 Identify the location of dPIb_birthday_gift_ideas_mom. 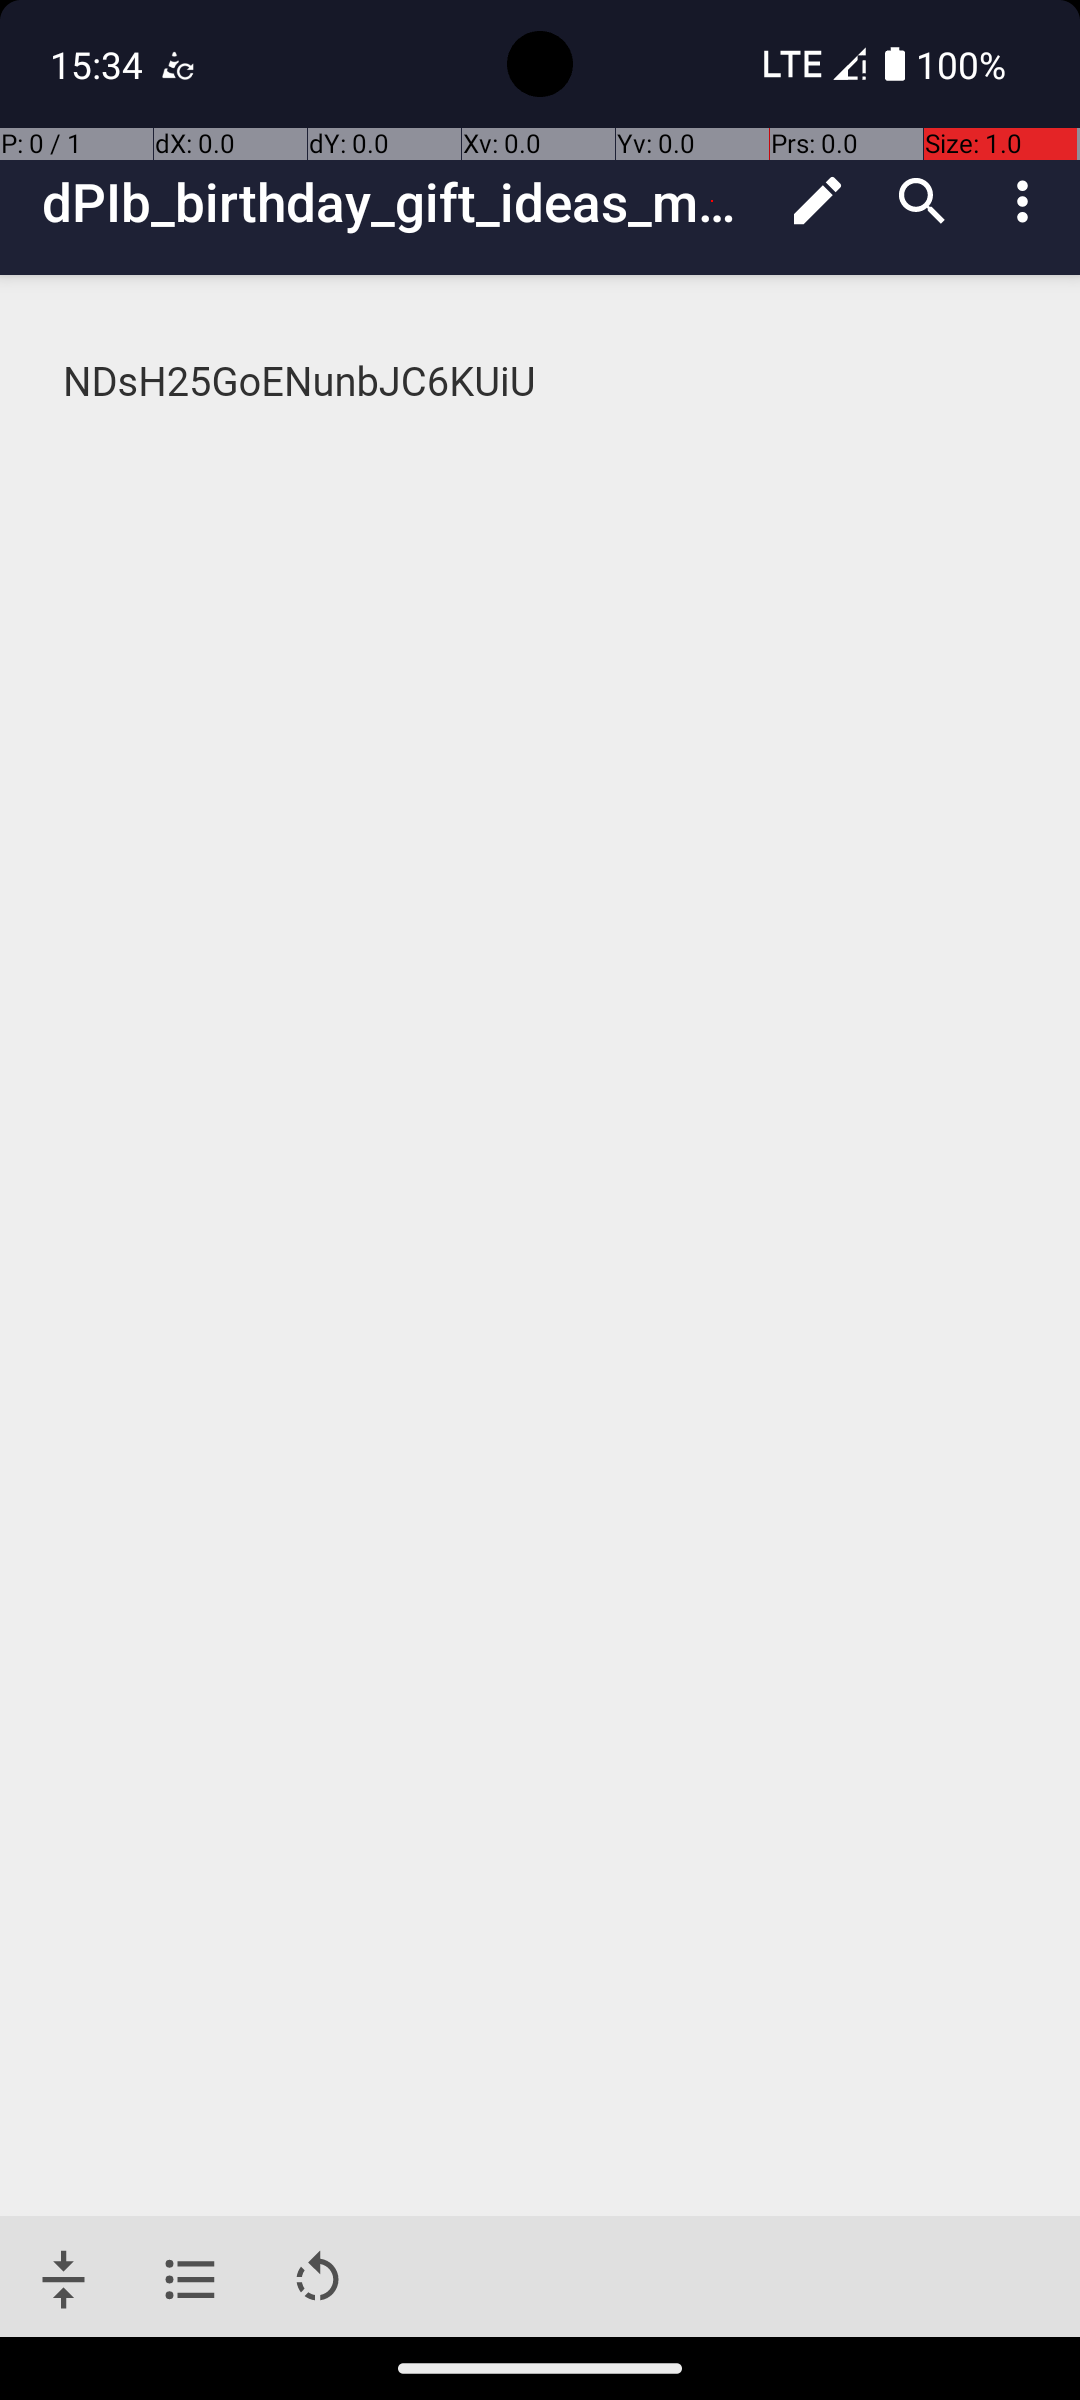
(404, 202).